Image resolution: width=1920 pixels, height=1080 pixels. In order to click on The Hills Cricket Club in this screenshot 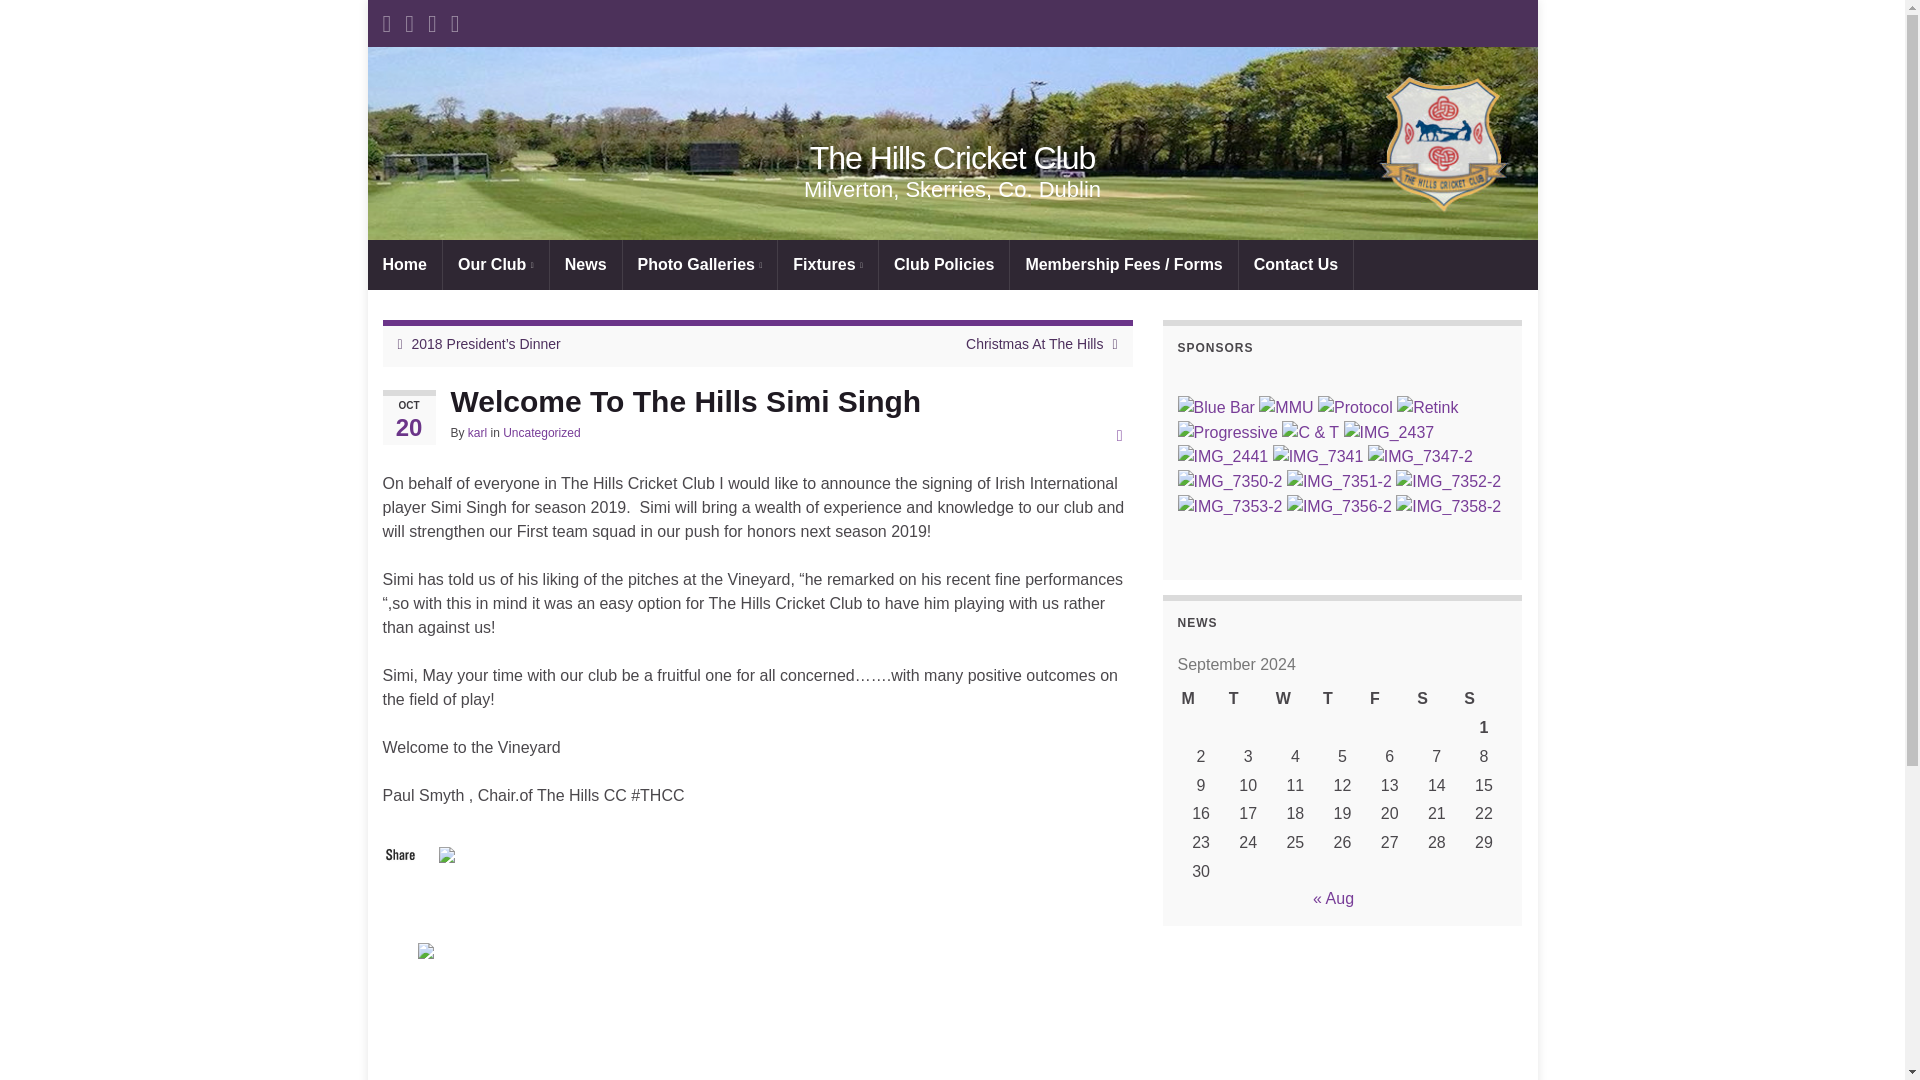, I will do `click(952, 143)`.